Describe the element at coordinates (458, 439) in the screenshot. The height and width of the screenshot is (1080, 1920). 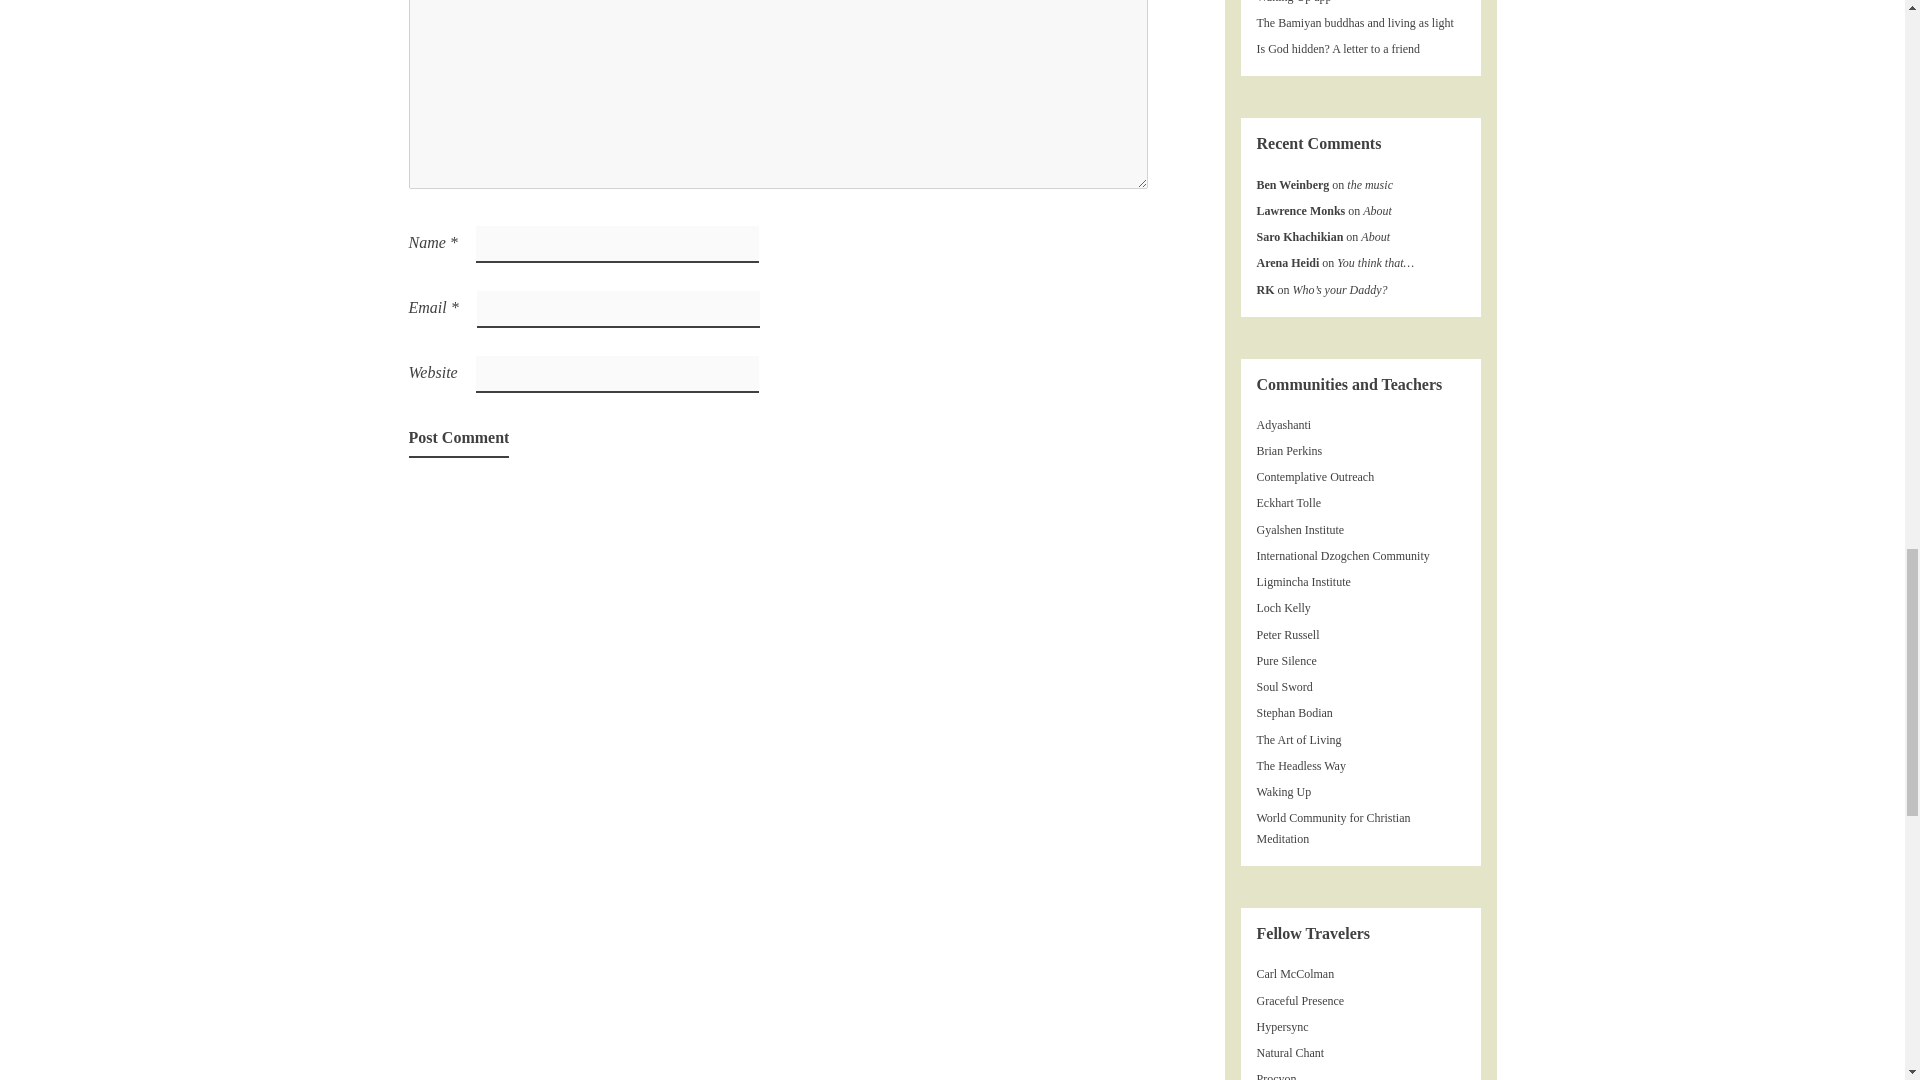
I see `Post Comment` at that location.